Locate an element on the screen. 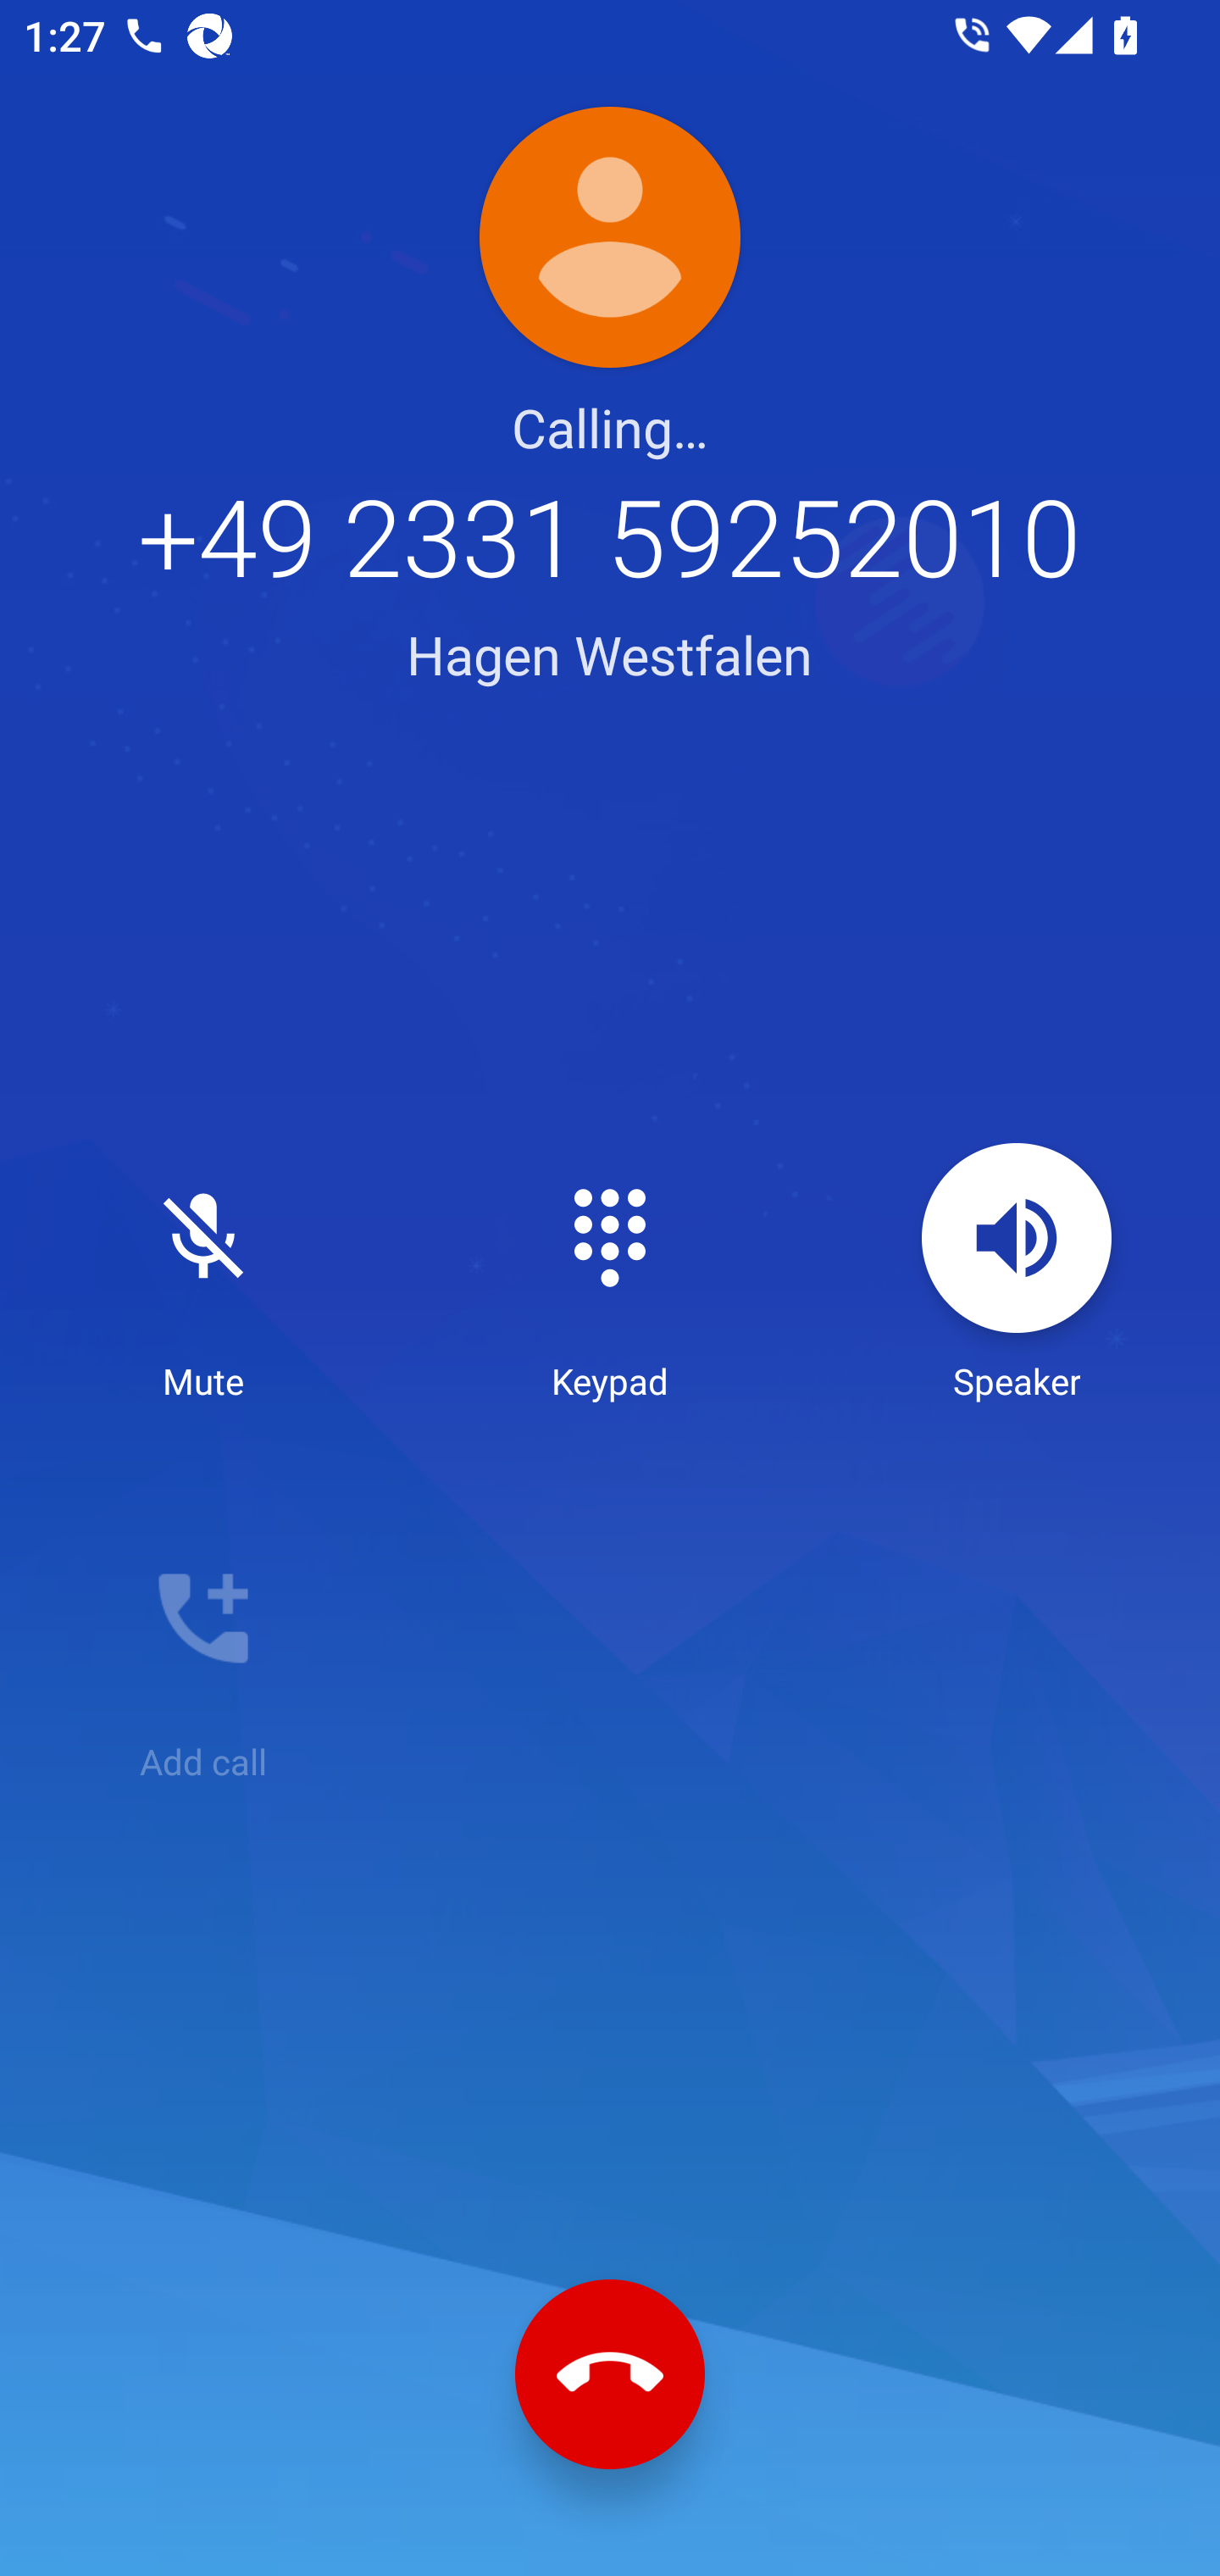 The height and width of the screenshot is (2576, 1220). End call is located at coordinates (610, 2374).